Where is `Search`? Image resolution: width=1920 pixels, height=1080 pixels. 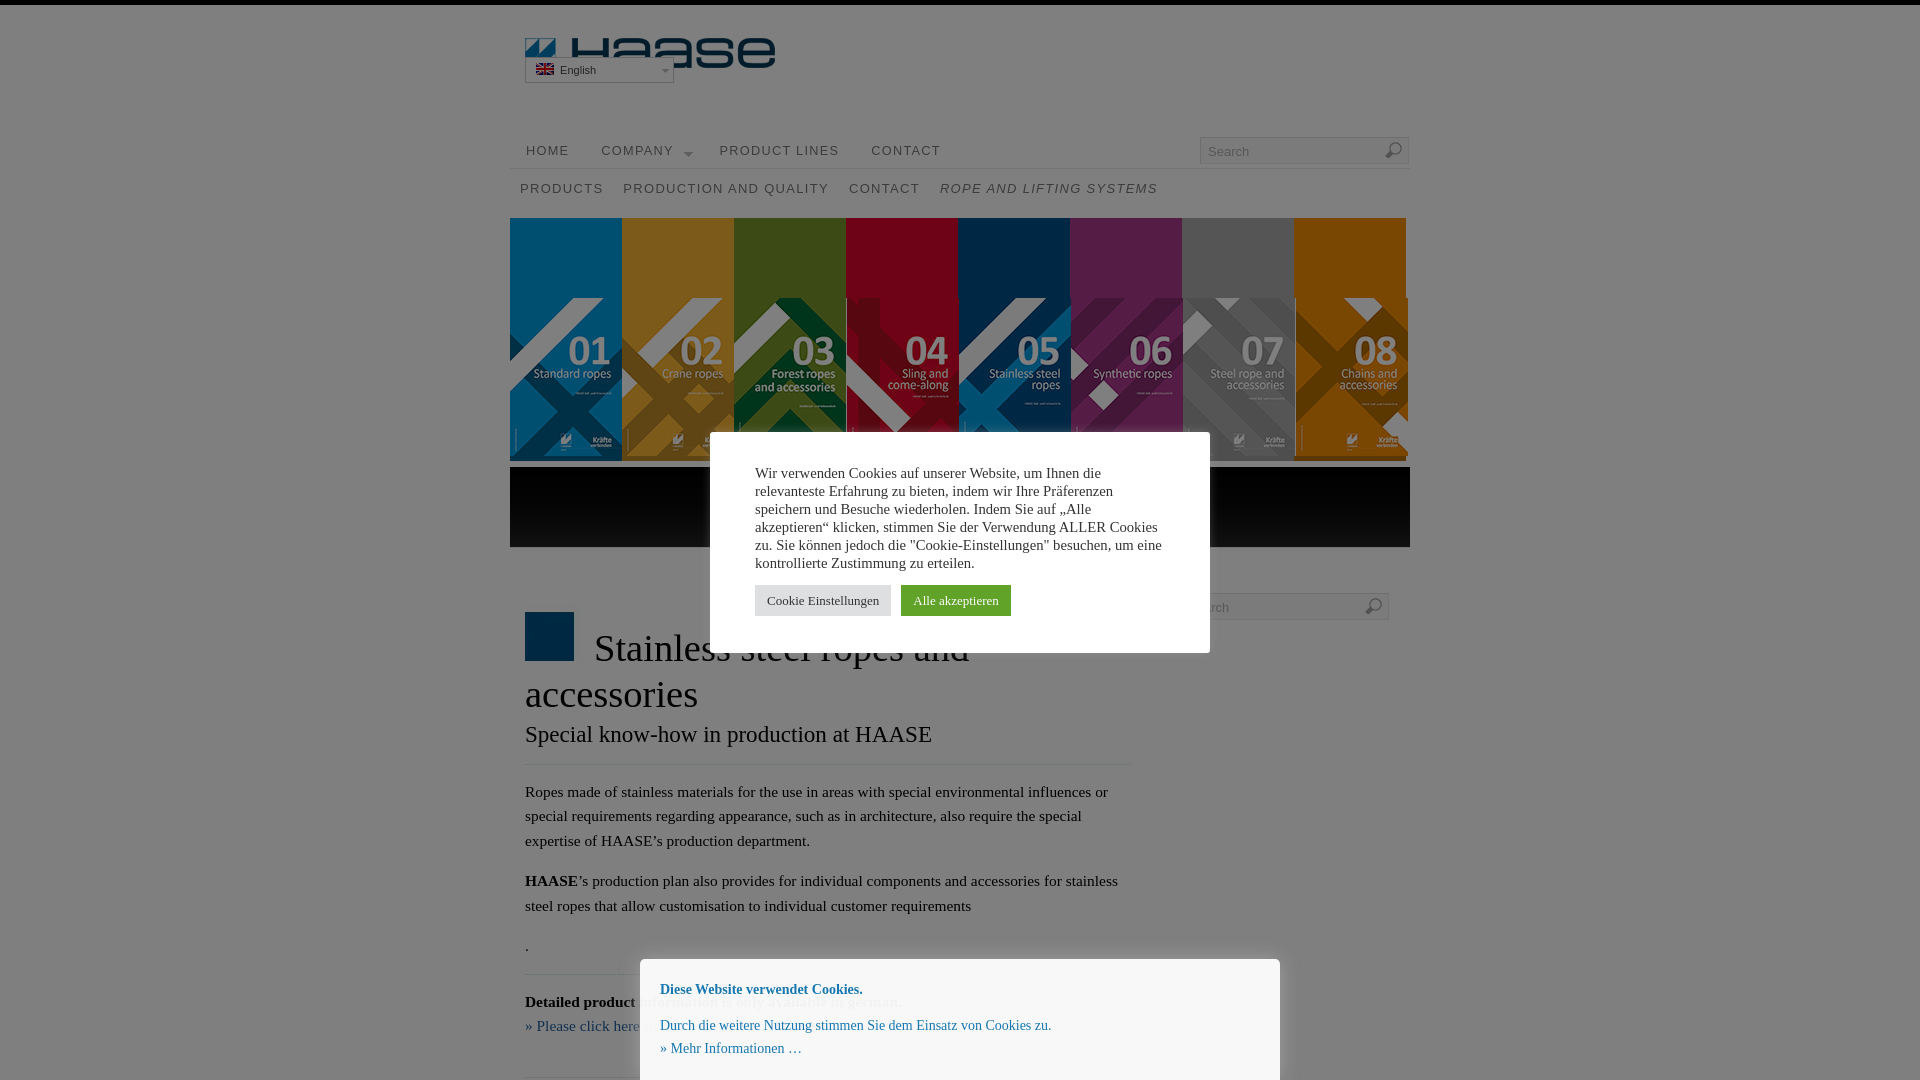
Search is located at coordinates (1284, 606).